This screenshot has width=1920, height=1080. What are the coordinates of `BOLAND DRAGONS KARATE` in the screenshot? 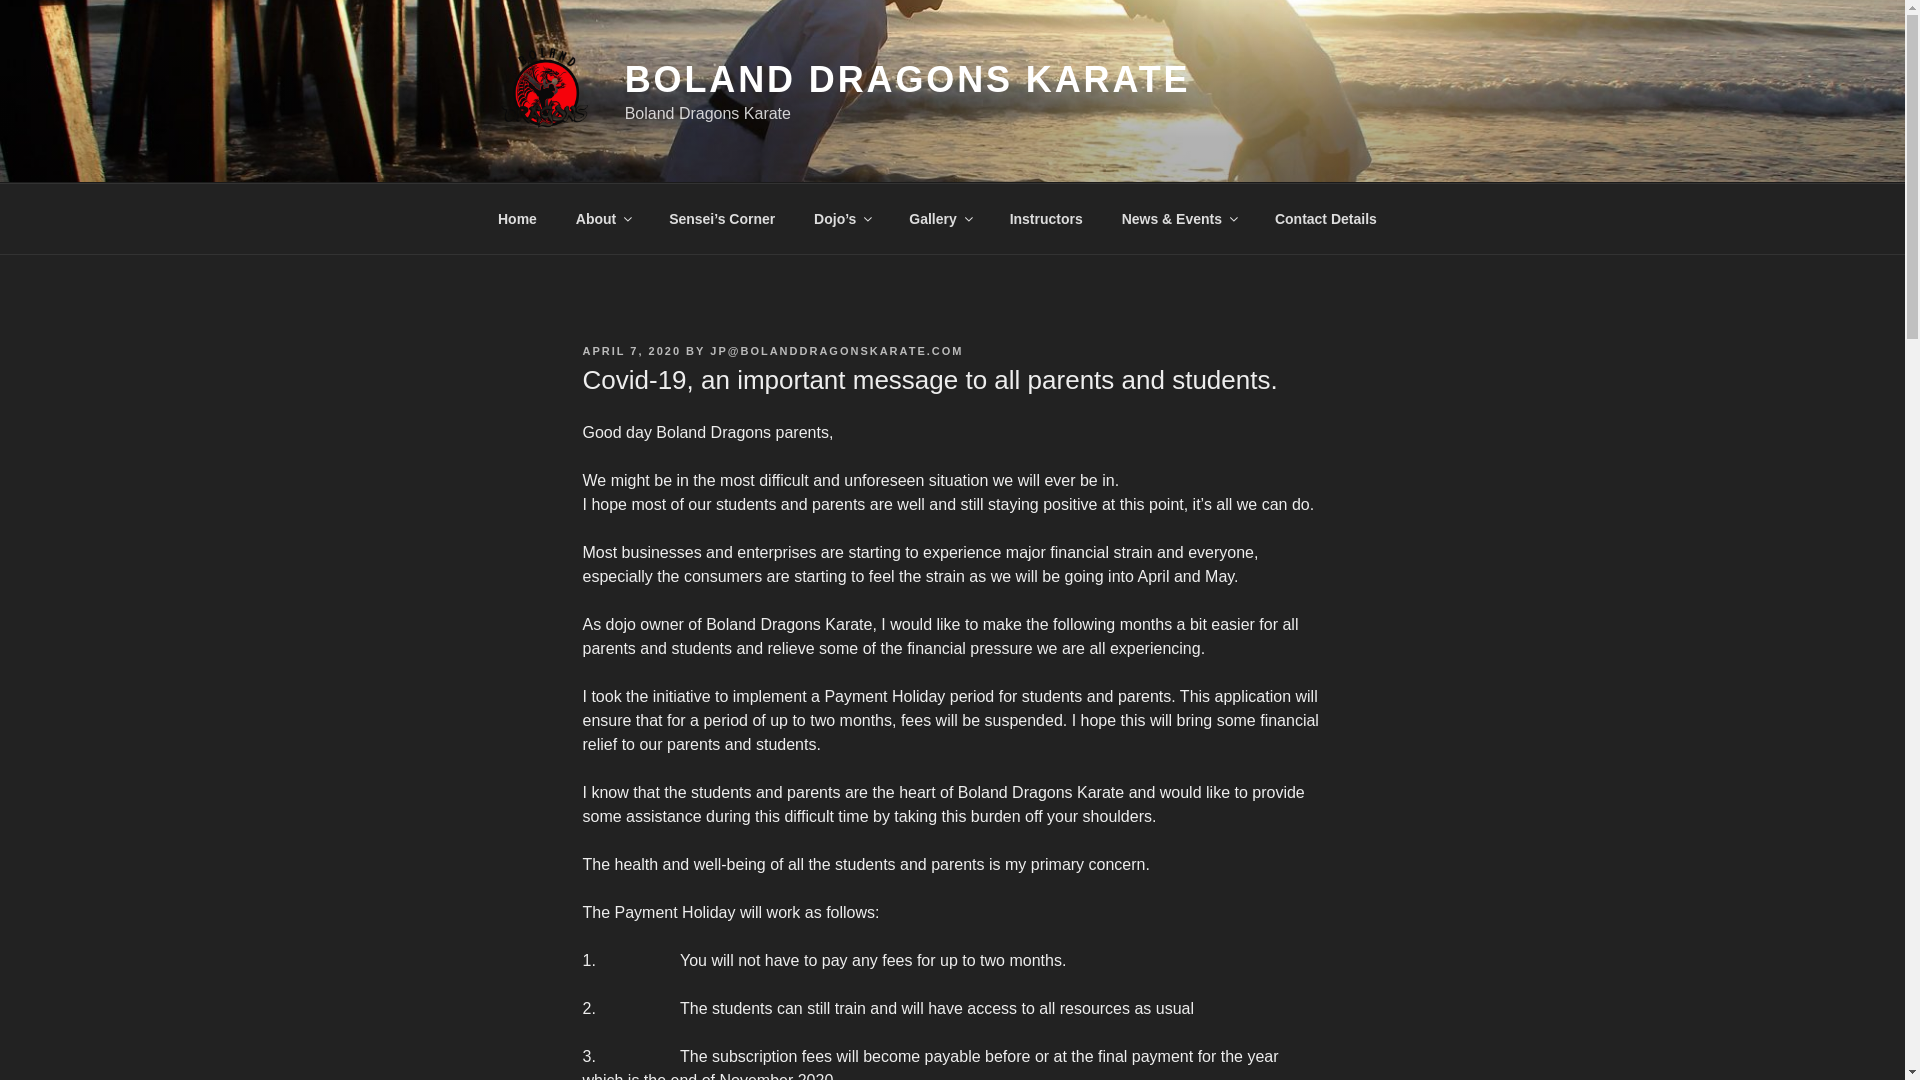 It's located at (908, 80).